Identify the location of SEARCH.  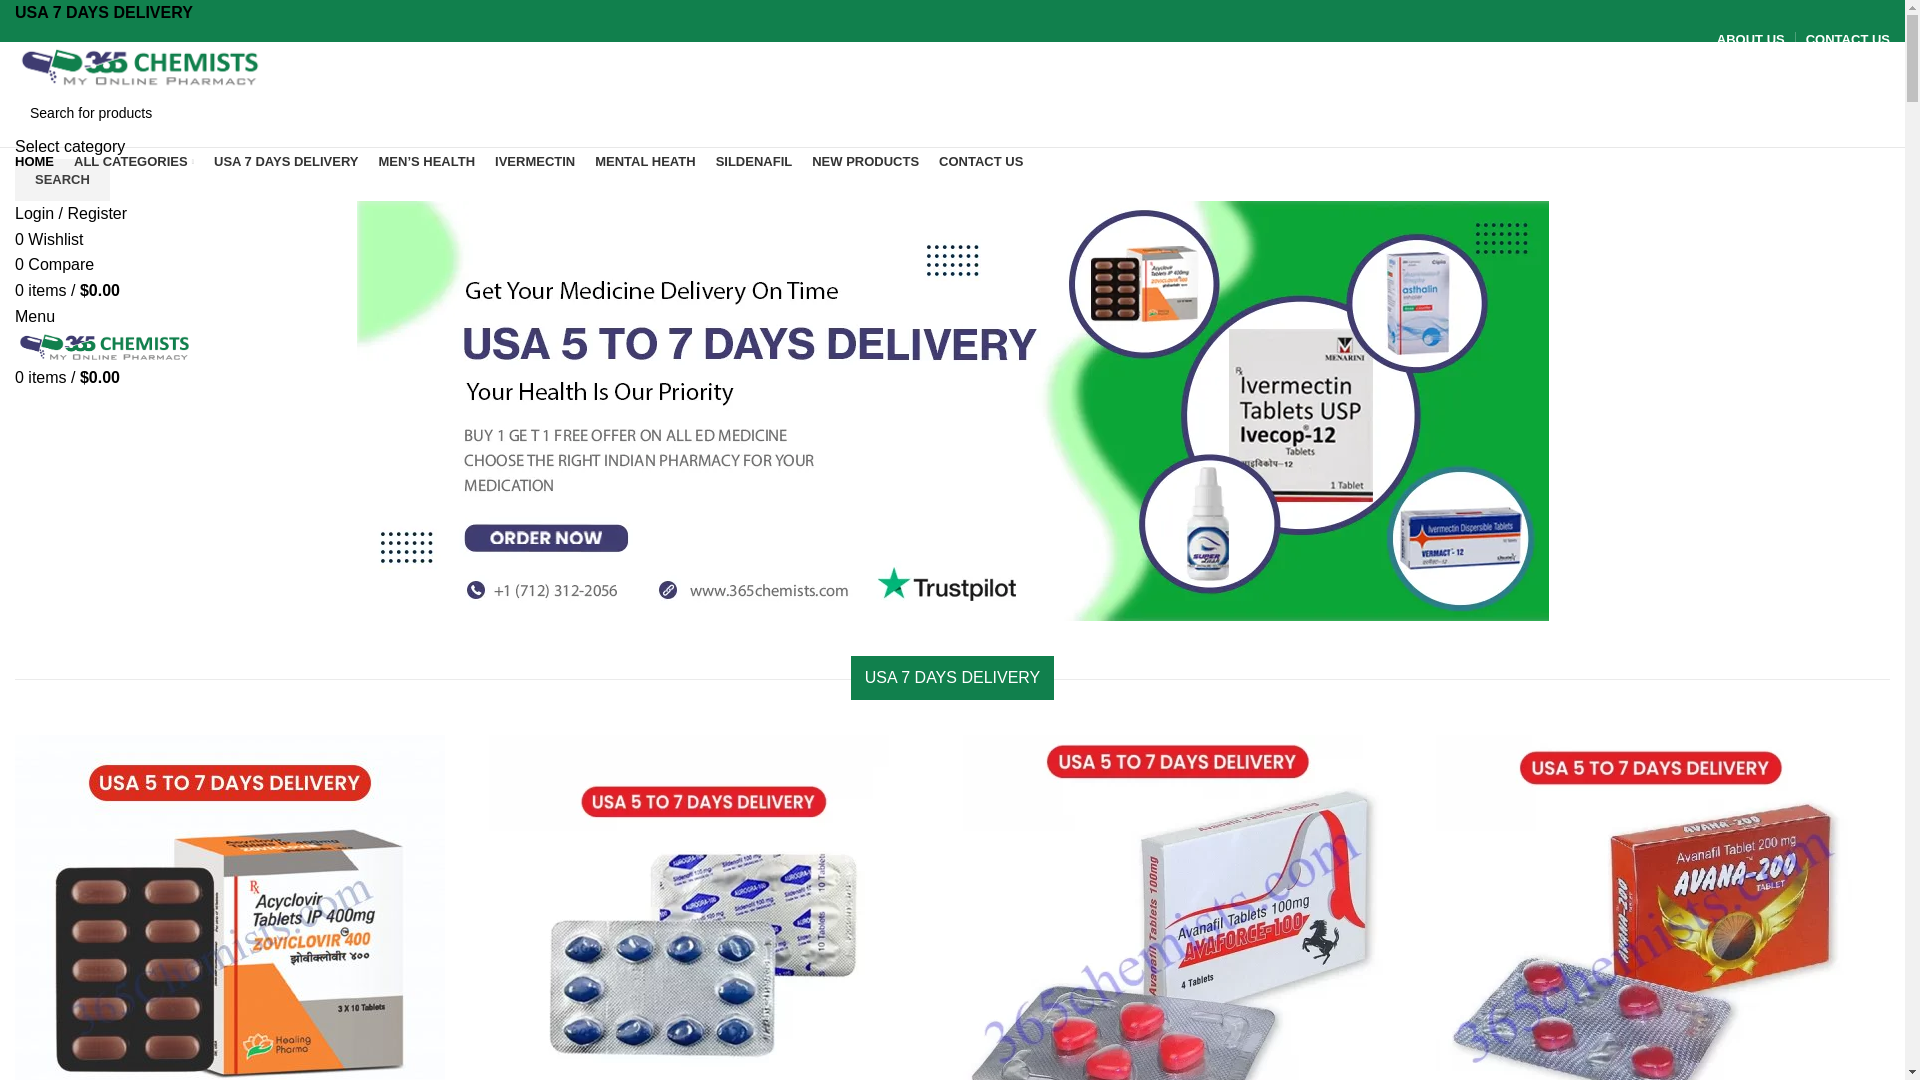
(62, 180).